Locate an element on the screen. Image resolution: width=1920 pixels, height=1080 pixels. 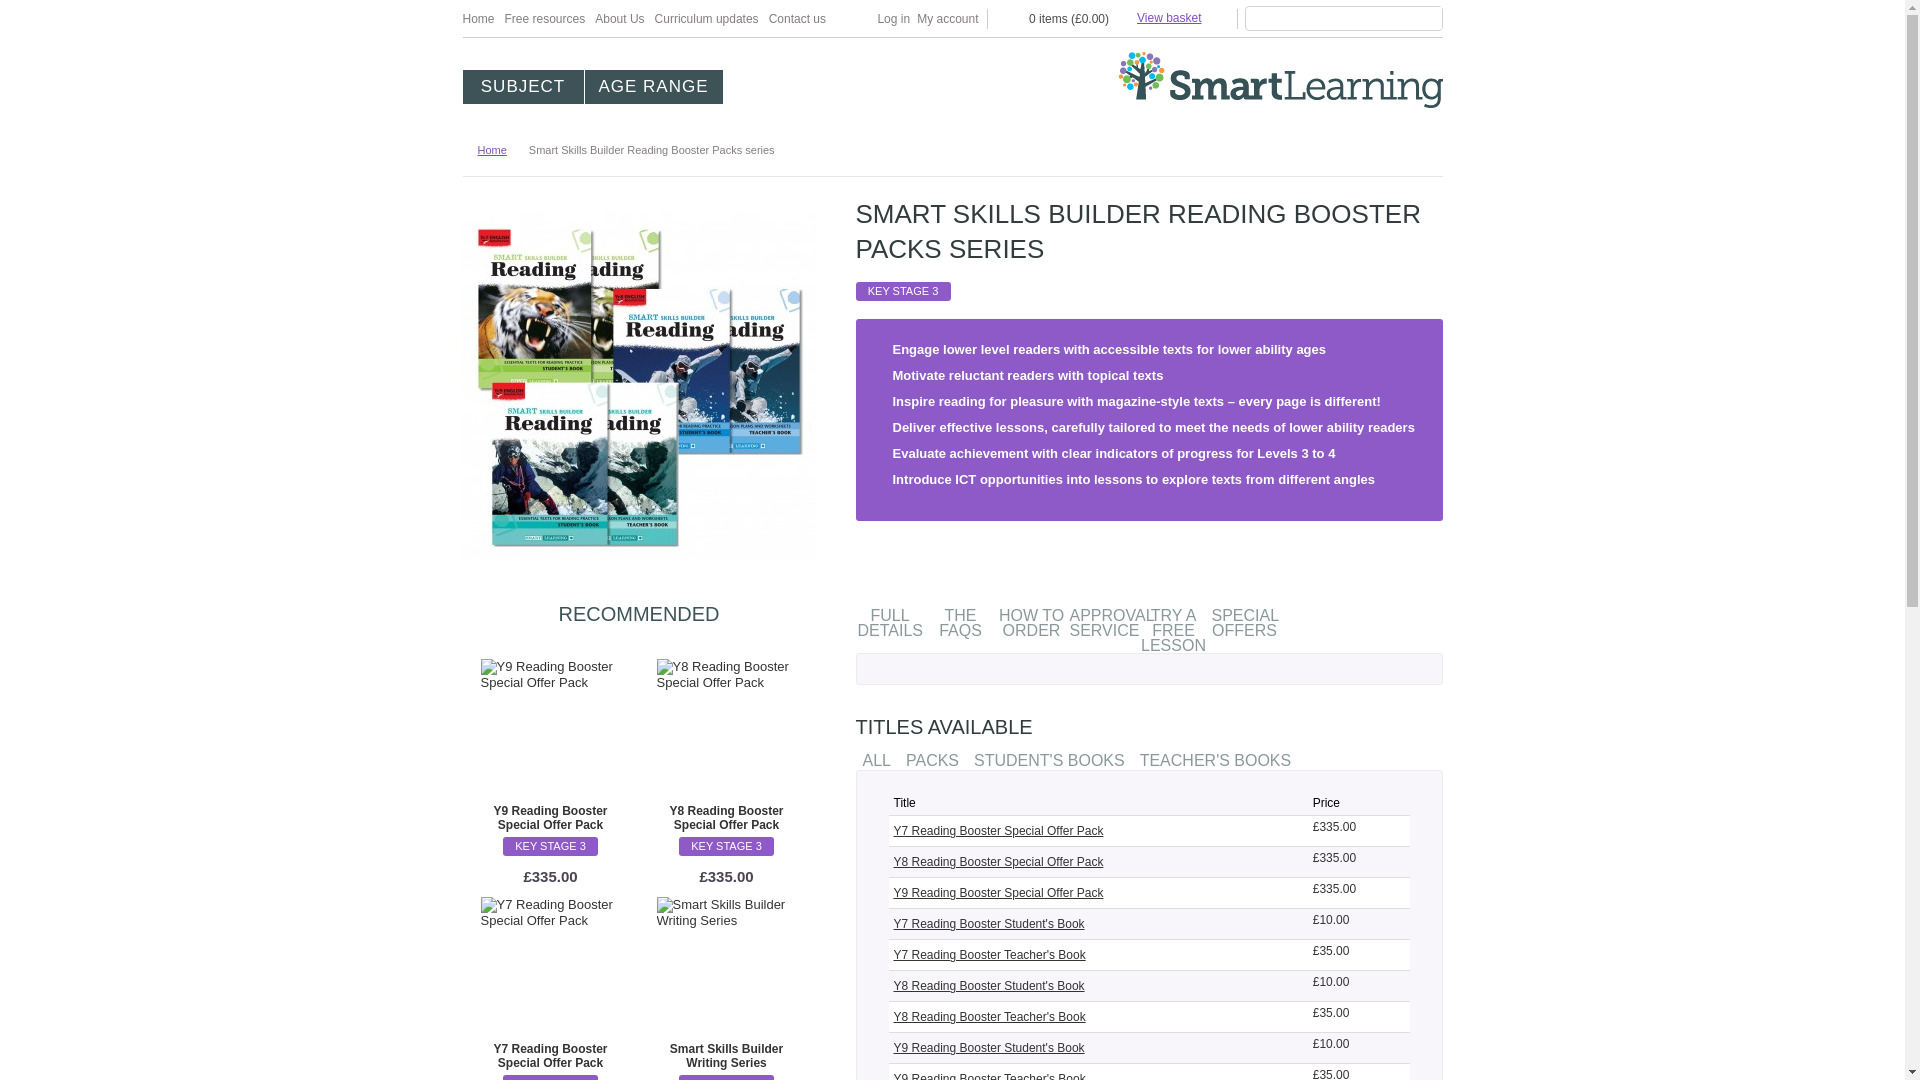
Log in is located at coordinates (894, 18).